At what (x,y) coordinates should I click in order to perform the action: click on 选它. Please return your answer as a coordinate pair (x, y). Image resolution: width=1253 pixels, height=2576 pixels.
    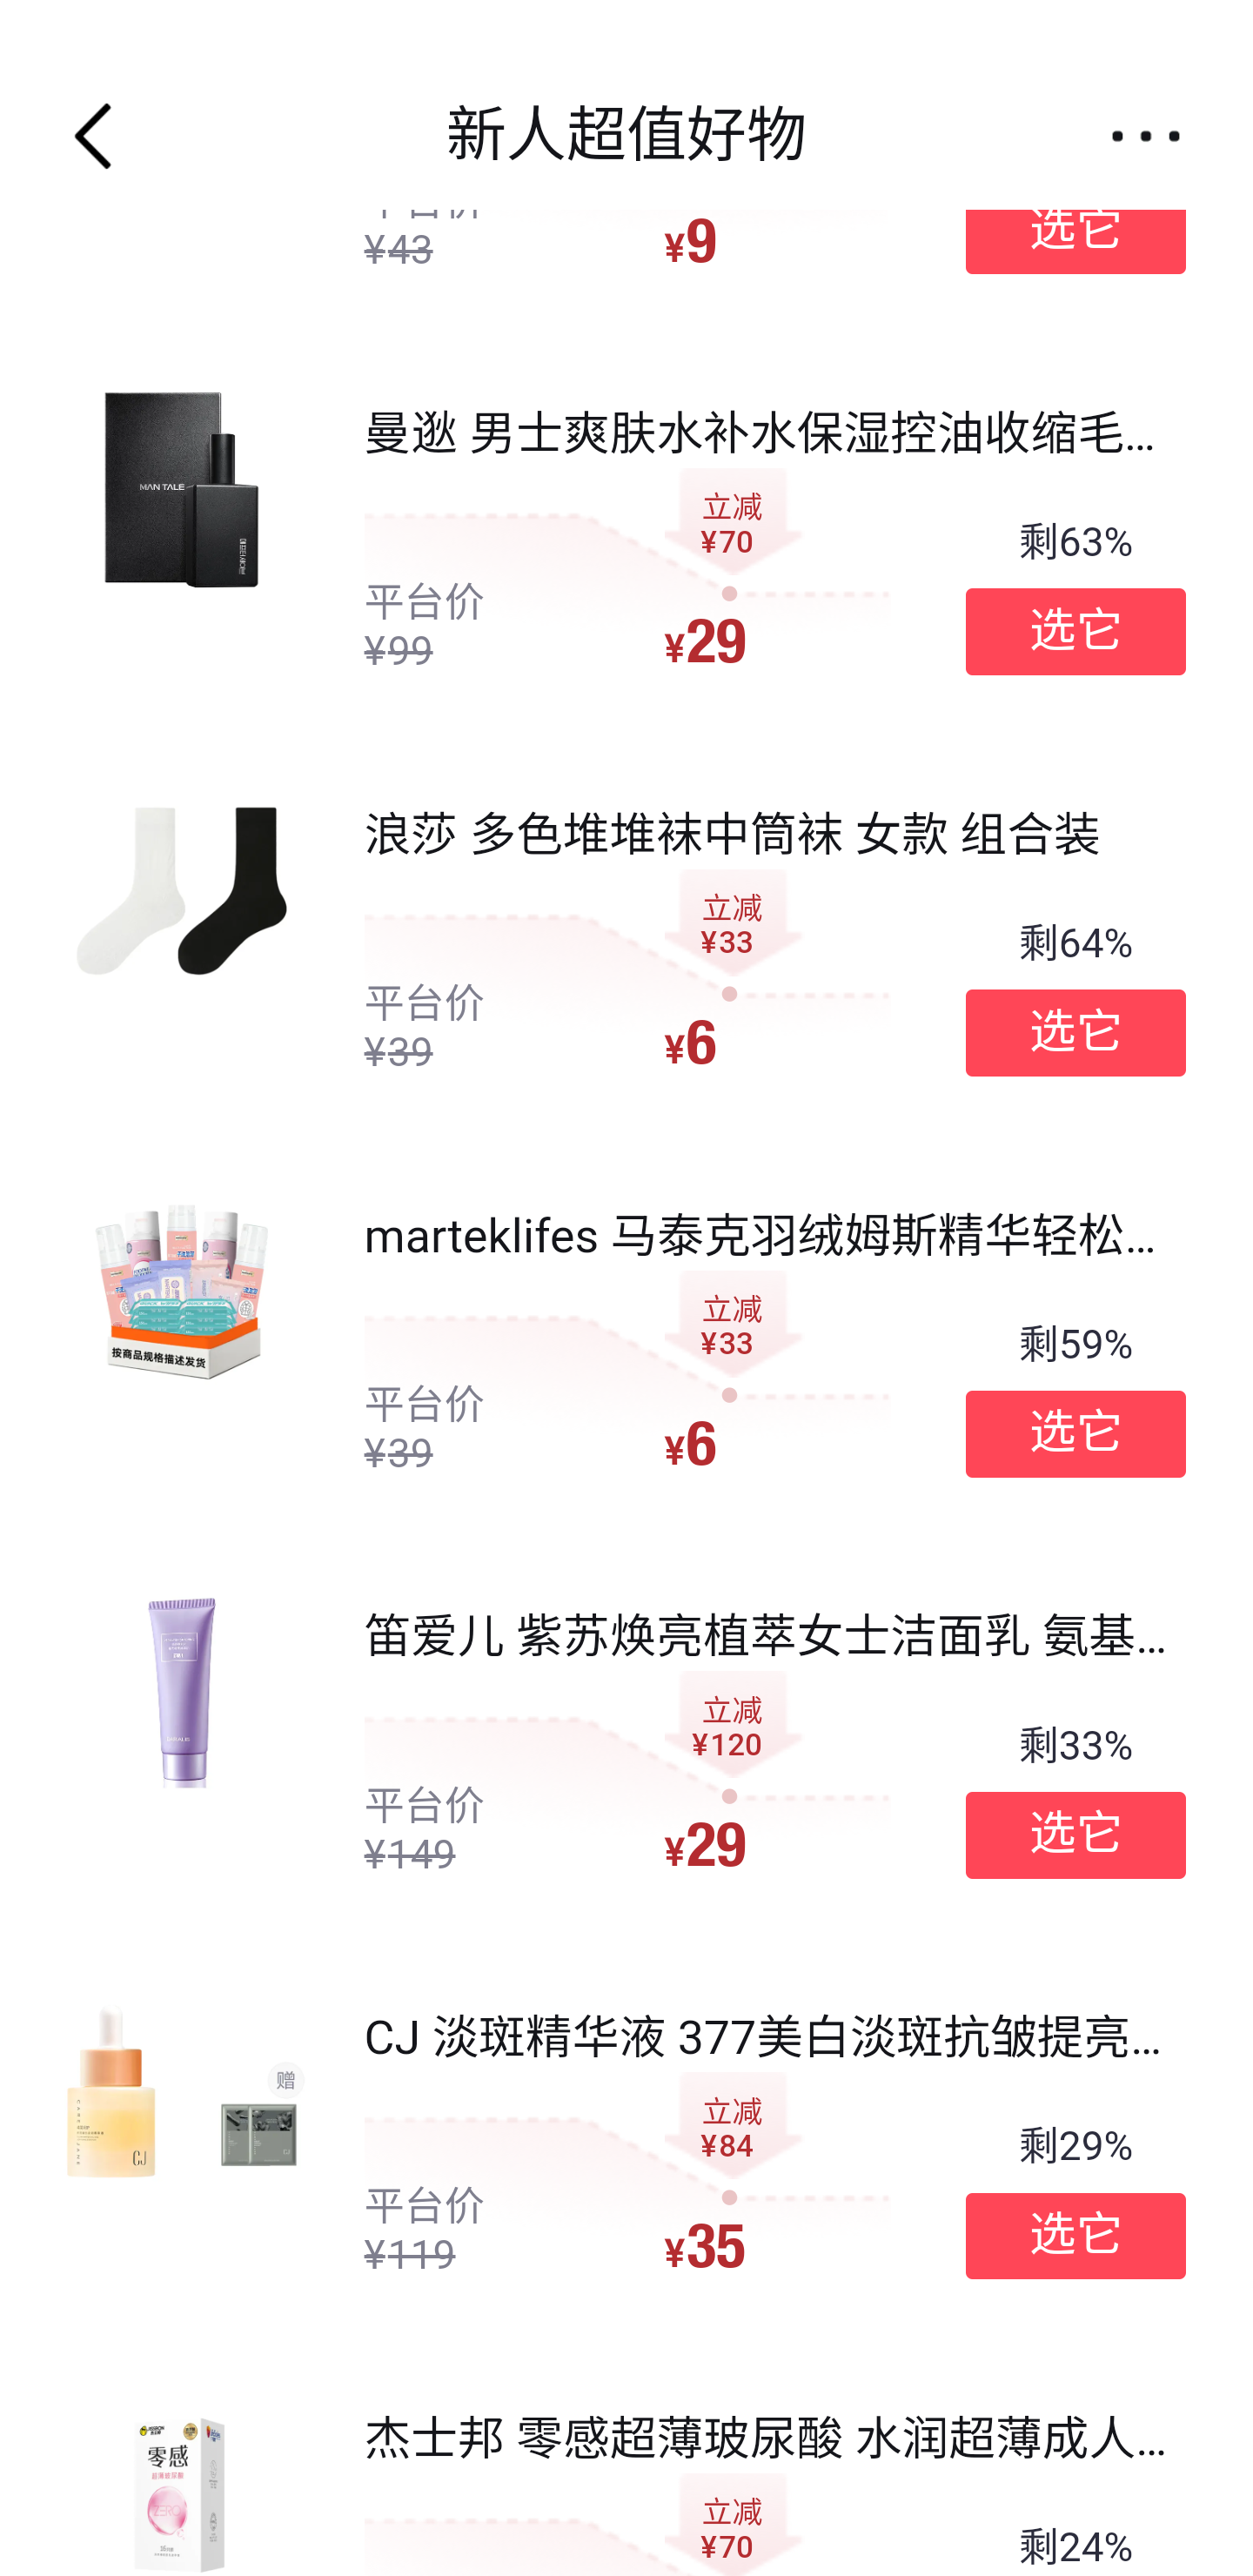
    Looking at the image, I should click on (1075, 230).